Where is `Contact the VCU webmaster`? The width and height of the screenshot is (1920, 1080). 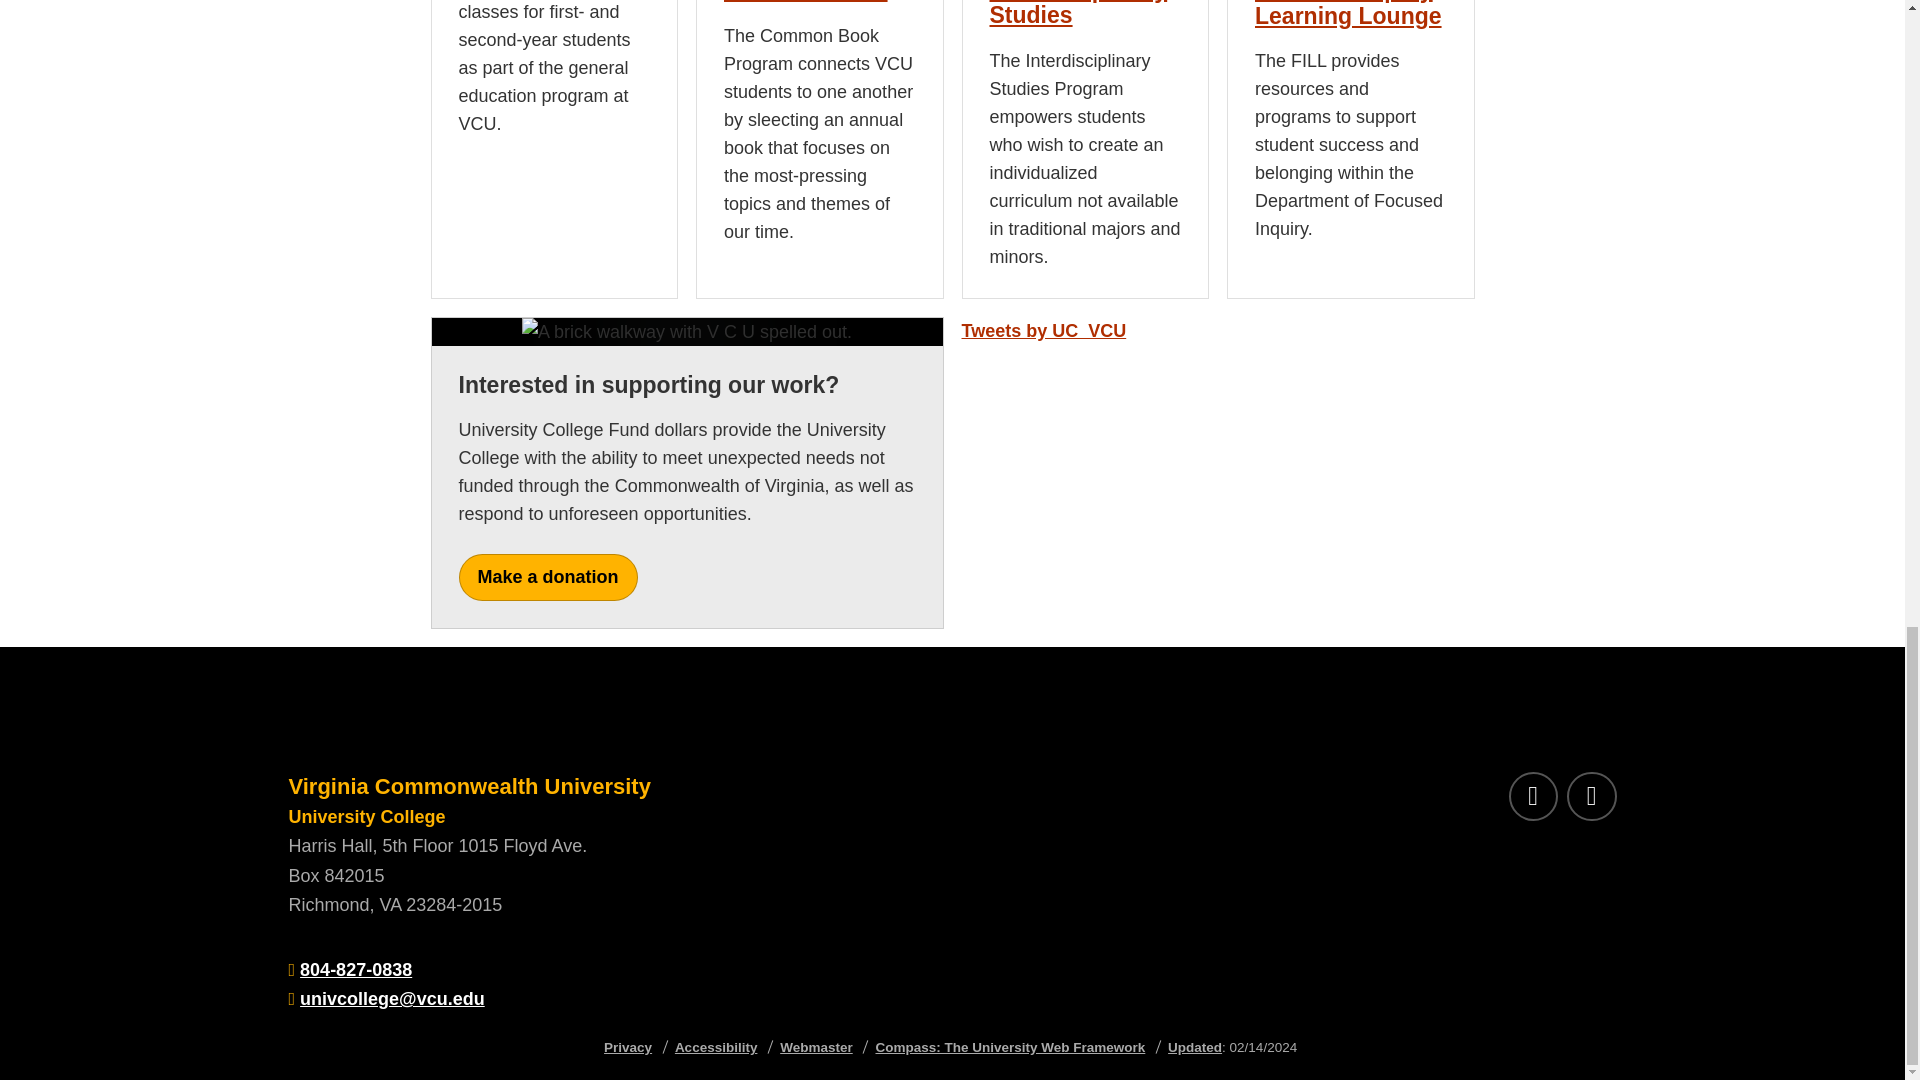
Contact the VCU webmaster is located at coordinates (816, 1048).